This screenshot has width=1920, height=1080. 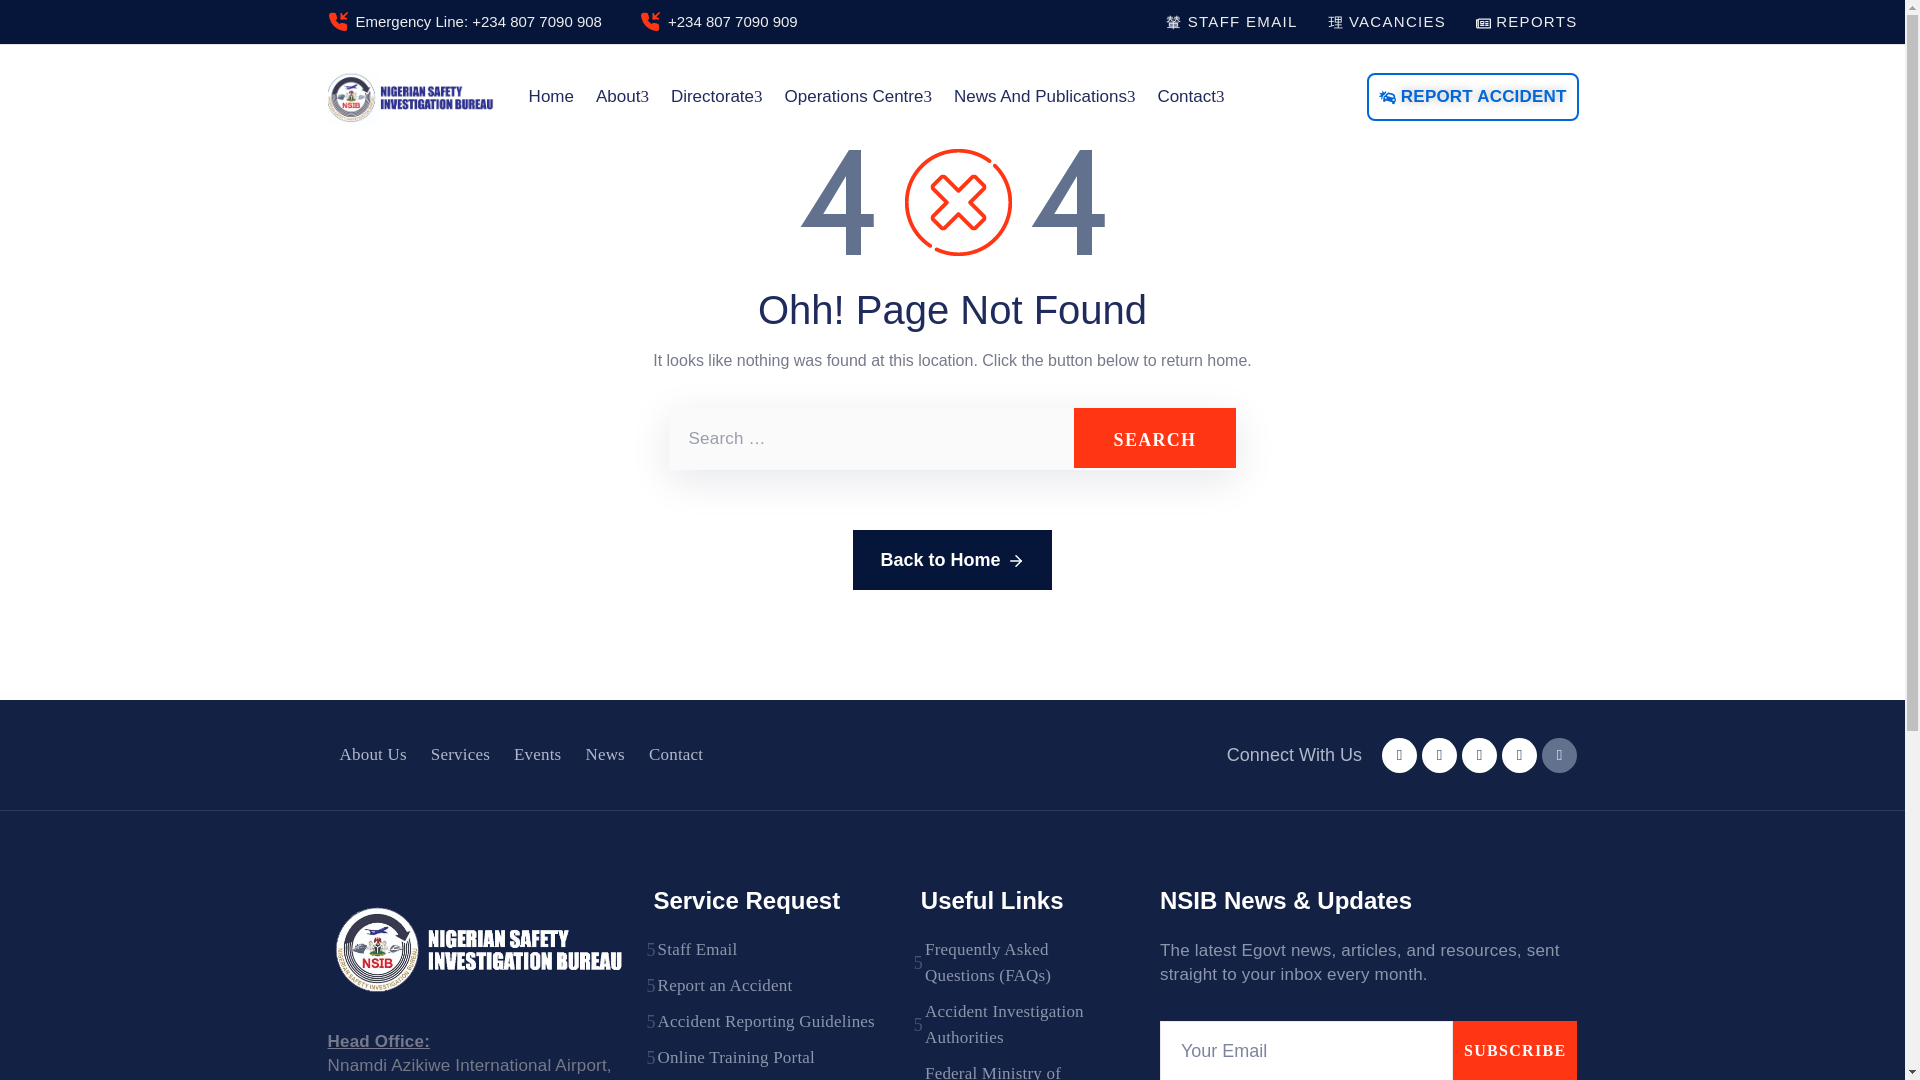 What do you see at coordinates (716, 97) in the screenshot?
I see `Directorate` at bounding box center [716, 97].